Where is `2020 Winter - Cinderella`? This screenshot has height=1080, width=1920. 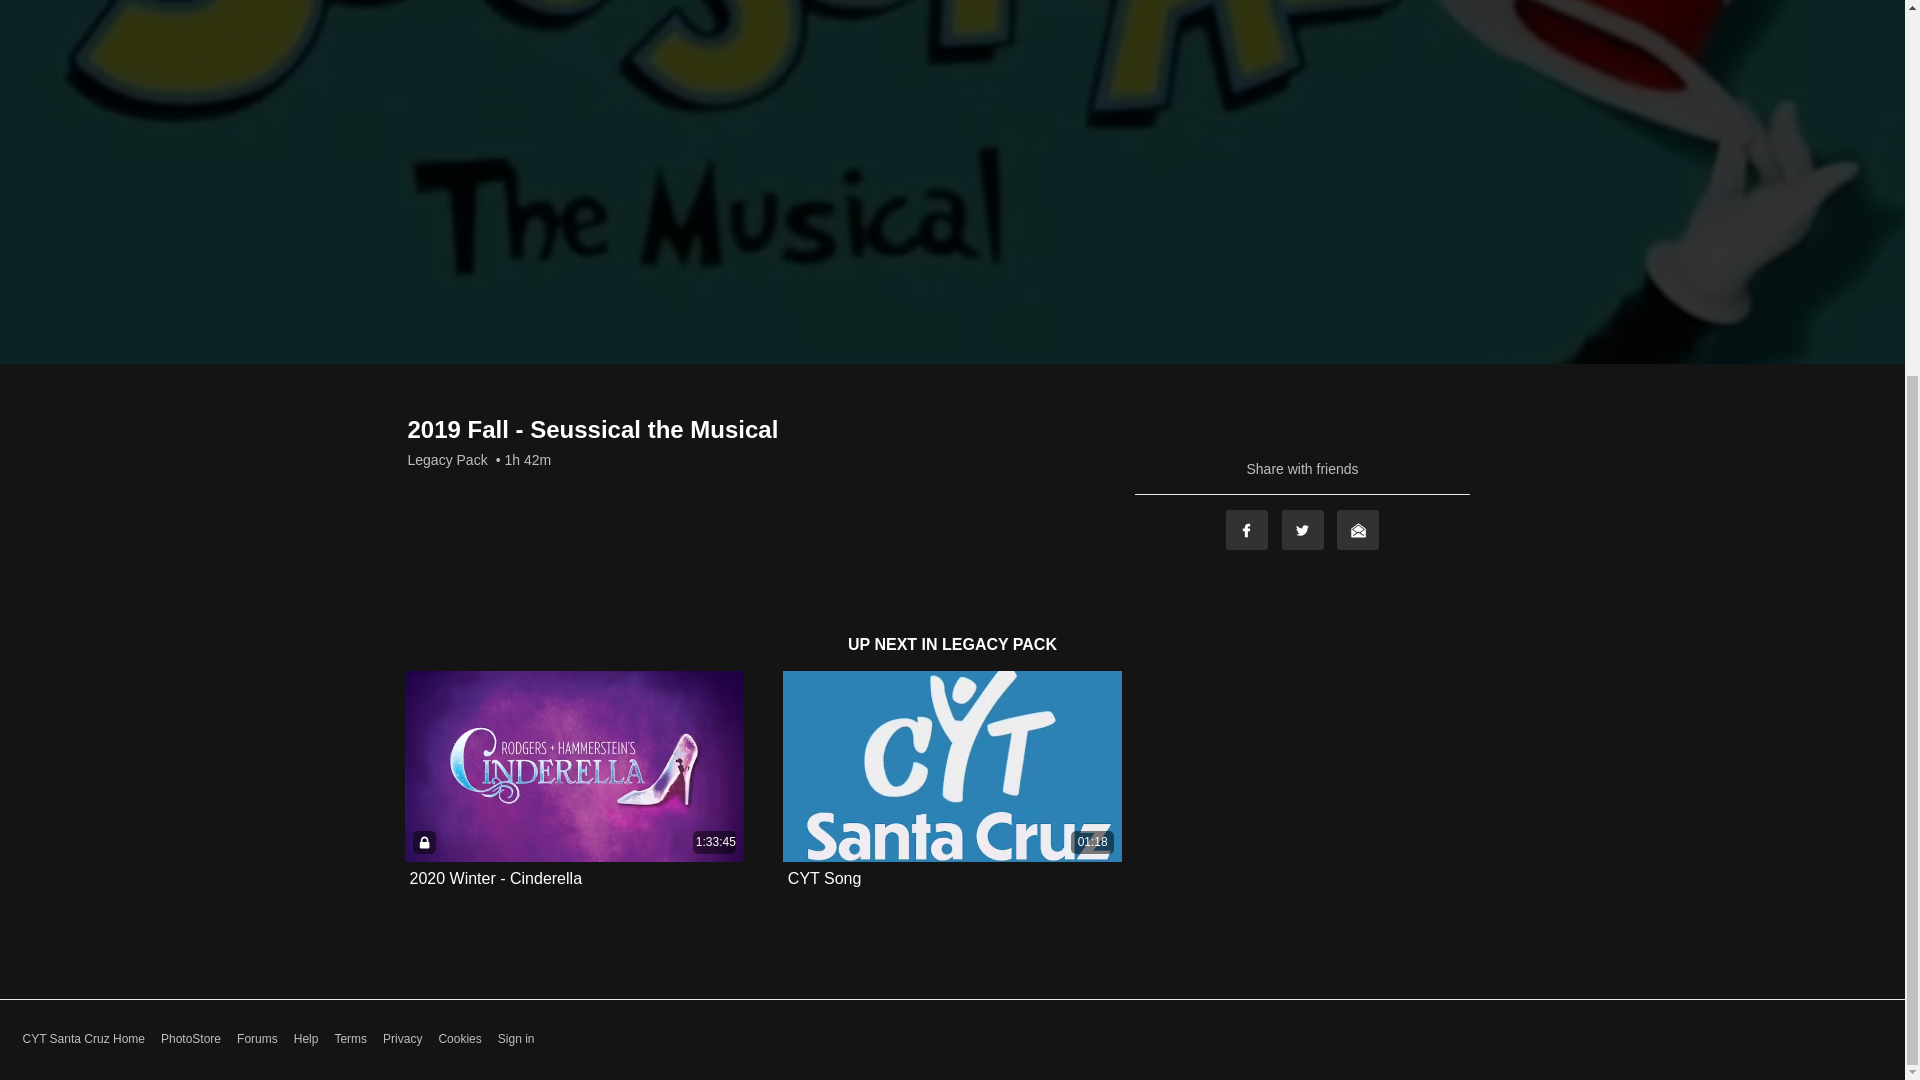 2020 Winter - Cinderella is located at coordinates (496, 878).